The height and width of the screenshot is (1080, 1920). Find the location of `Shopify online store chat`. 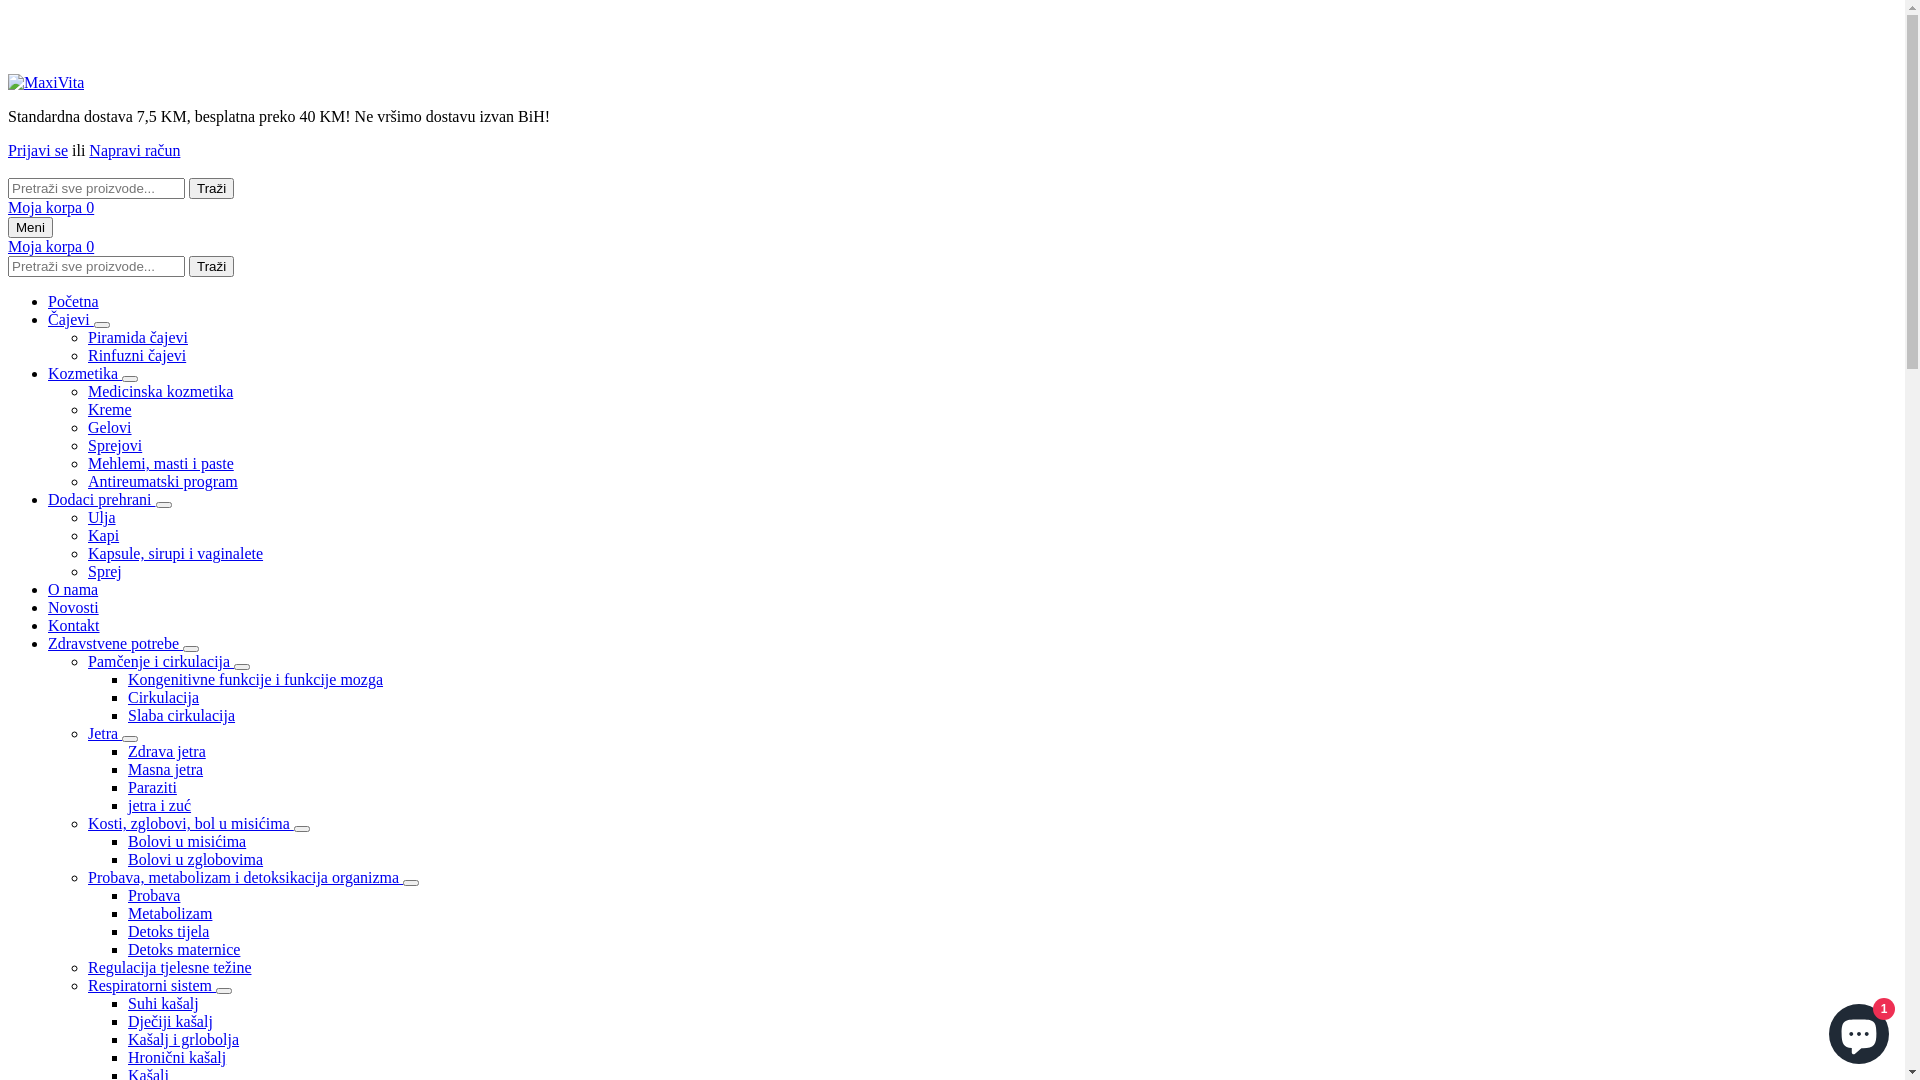

Shopify online store chat is located at coordinates (1859, 1030).